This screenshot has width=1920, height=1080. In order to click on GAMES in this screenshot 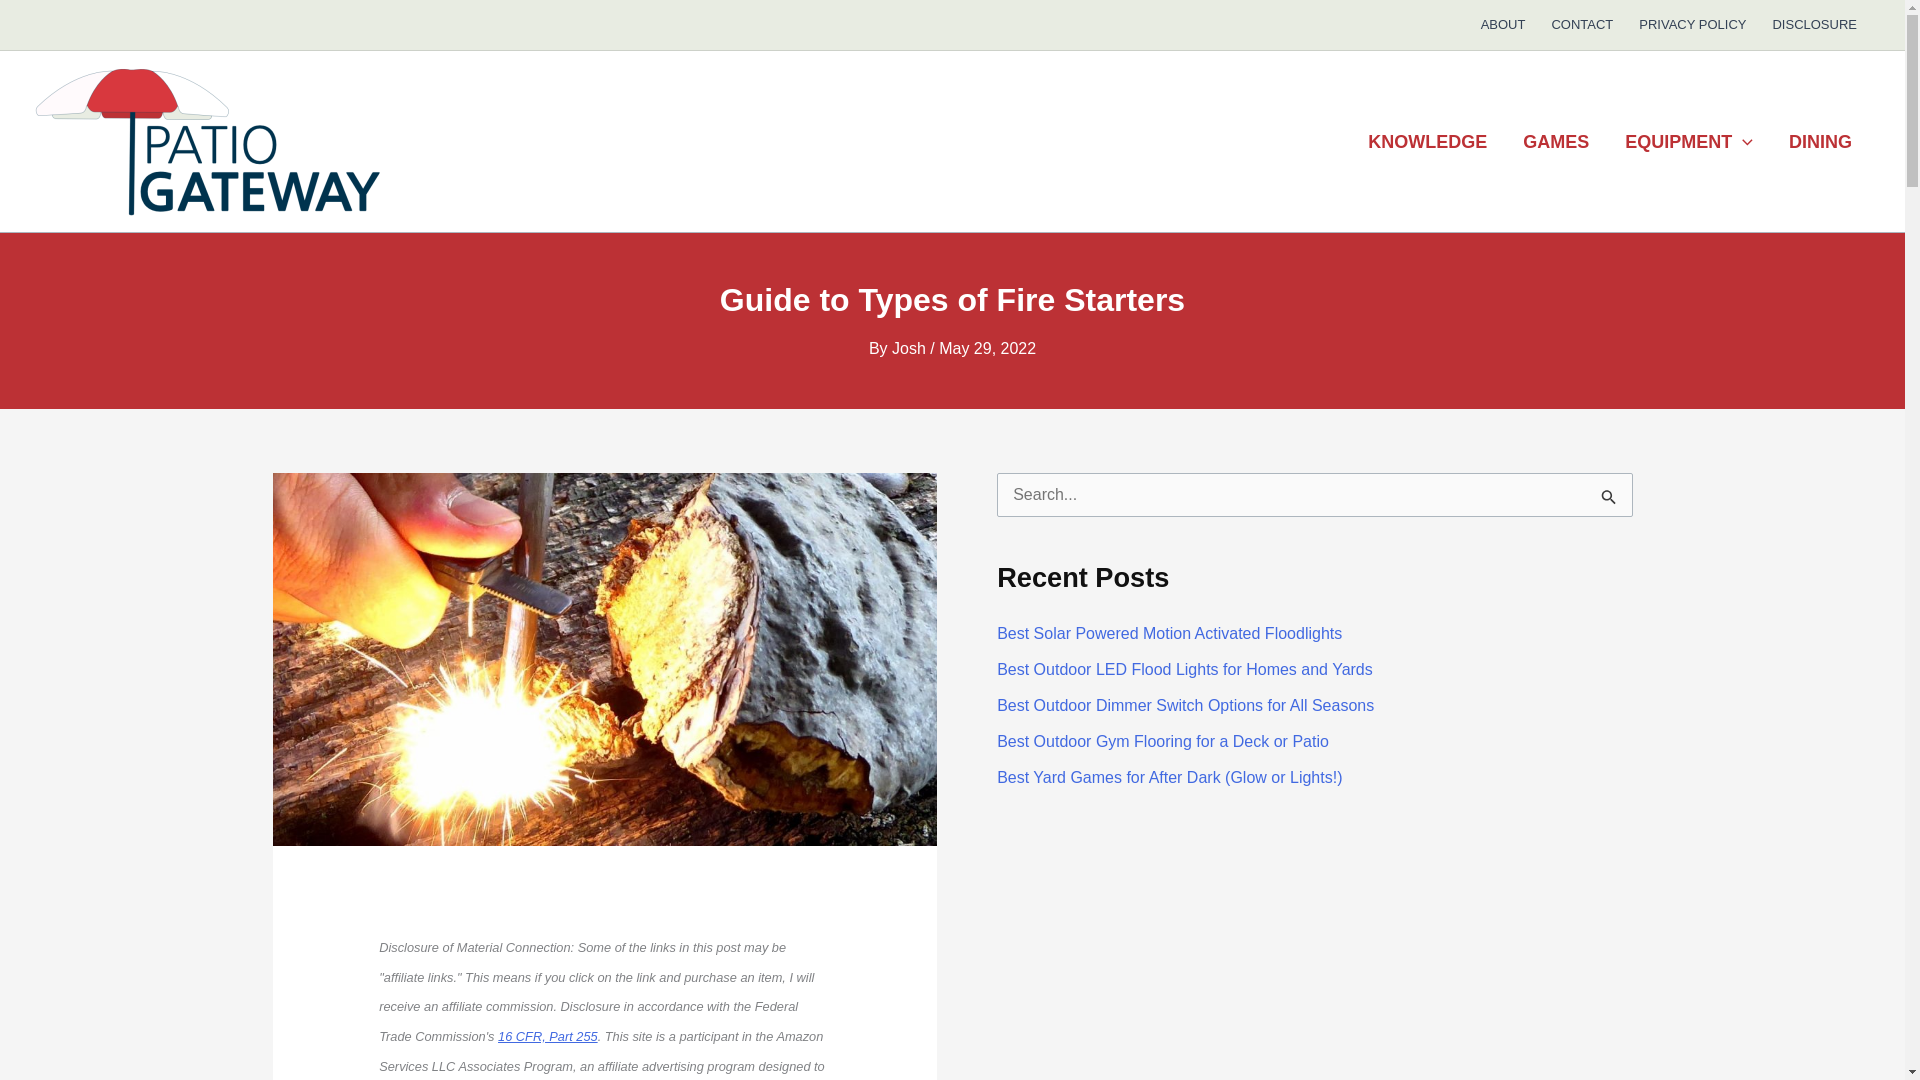, I will do `click(1556, 142)`.